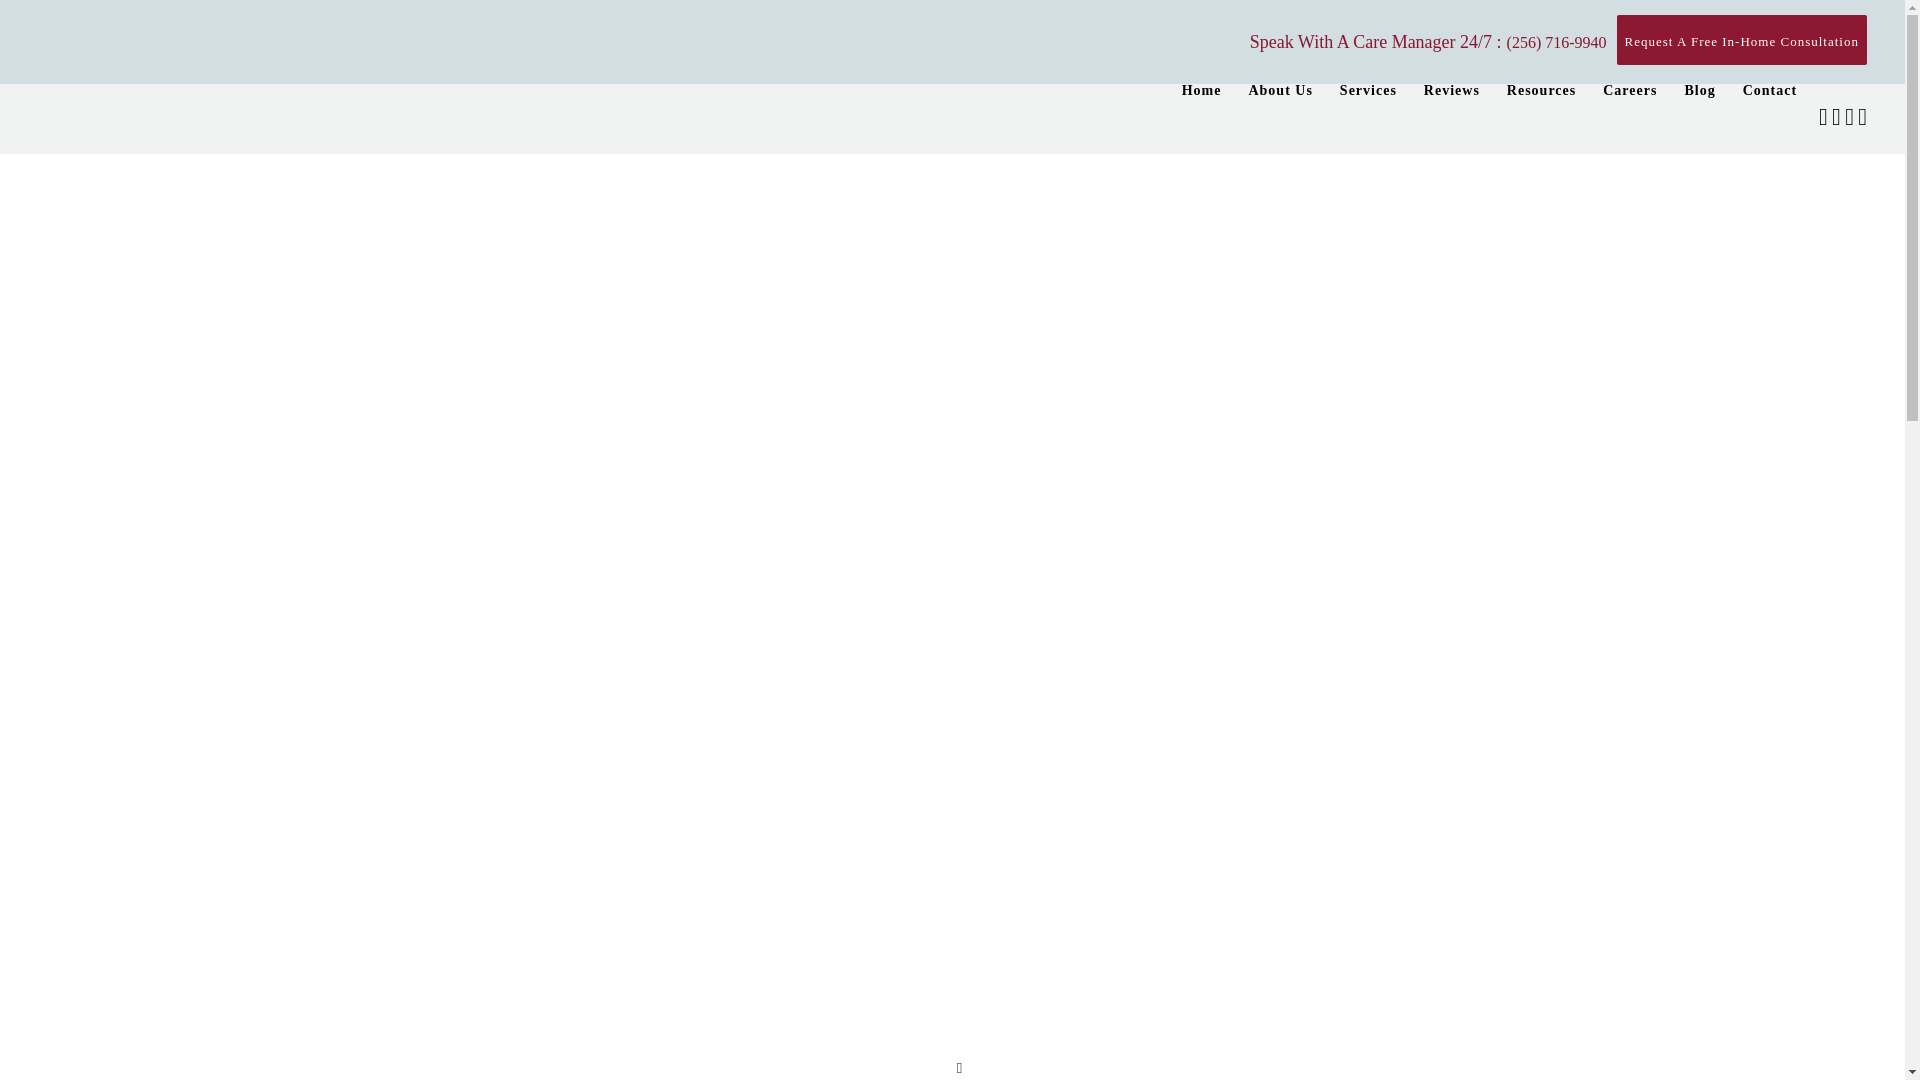  I want to click on Resources, so click(1542, 91).